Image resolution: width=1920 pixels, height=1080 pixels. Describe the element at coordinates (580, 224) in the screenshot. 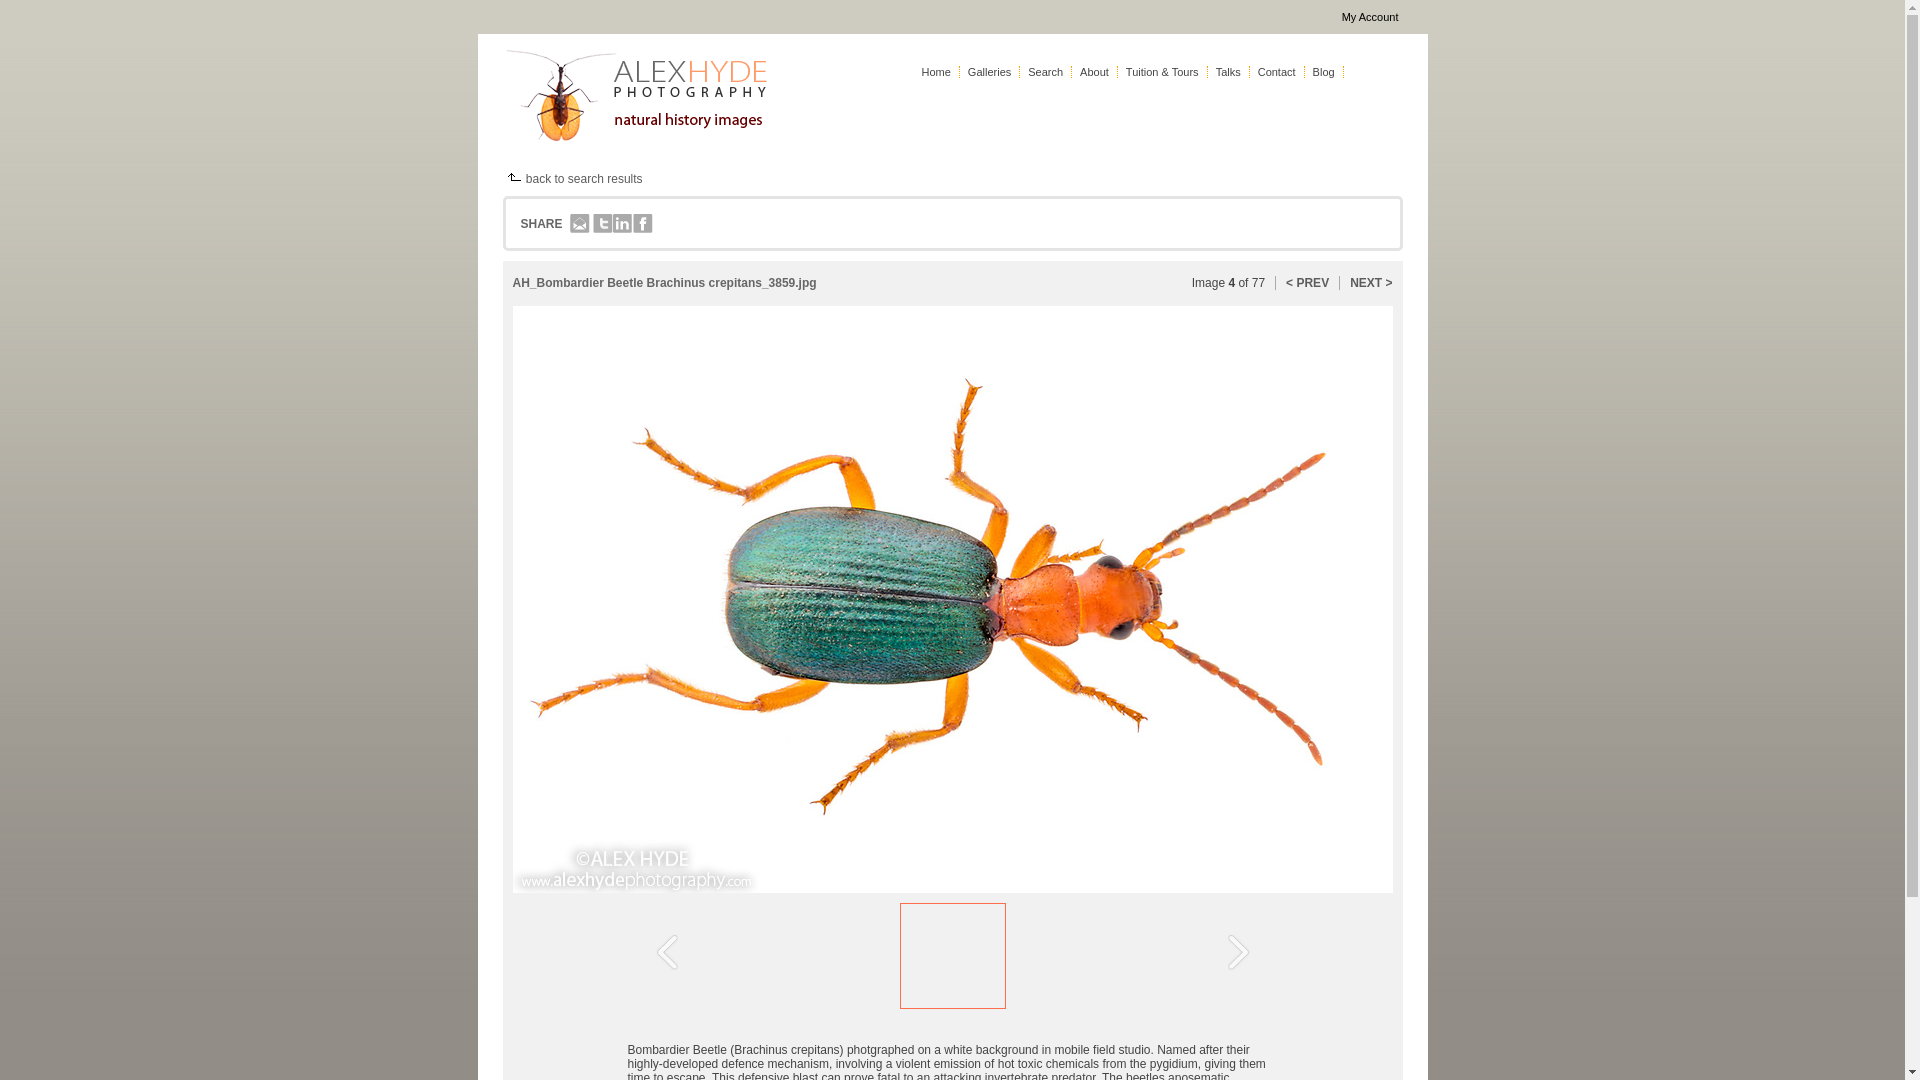

I see `Email to a Friend` at that location.